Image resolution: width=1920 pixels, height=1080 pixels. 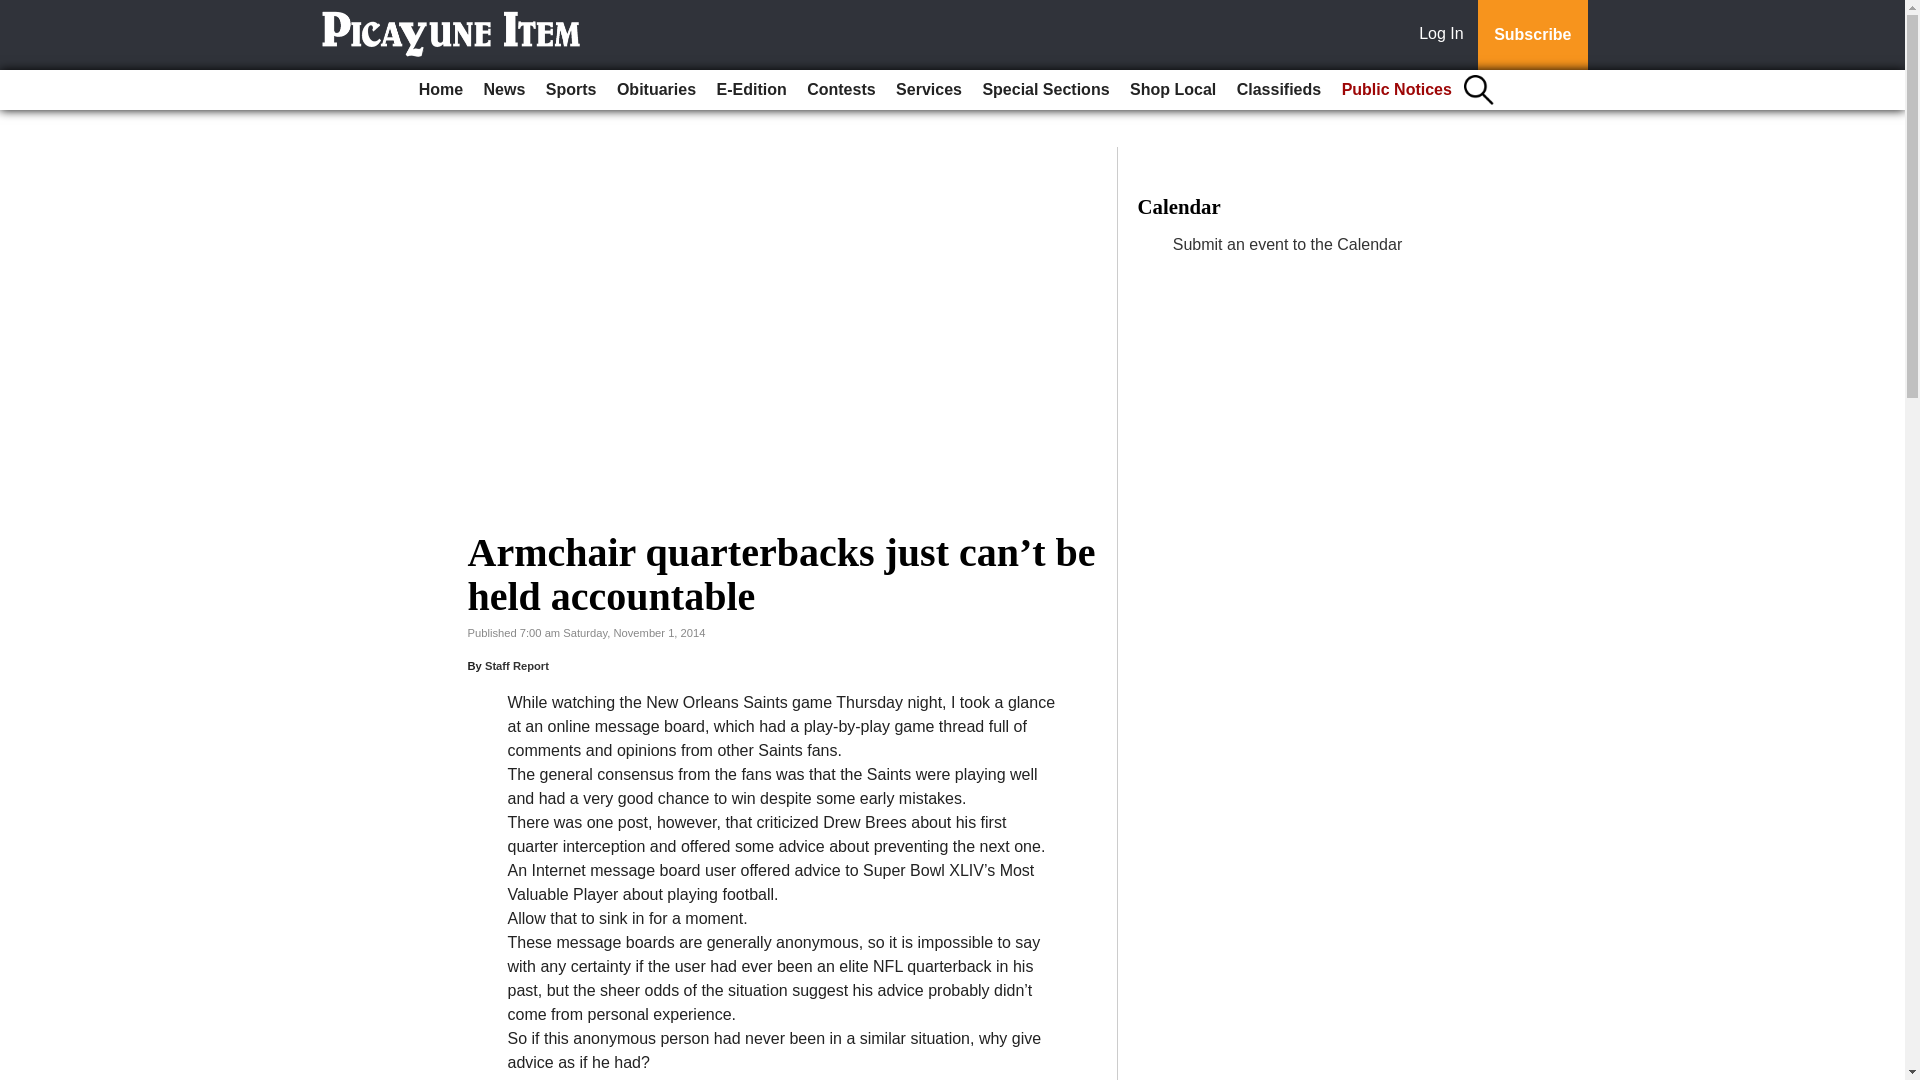 What do you see at coordinates (1396, 90) in the screenshot?
I see `Public Notices` at bounding box center [1396, 90].